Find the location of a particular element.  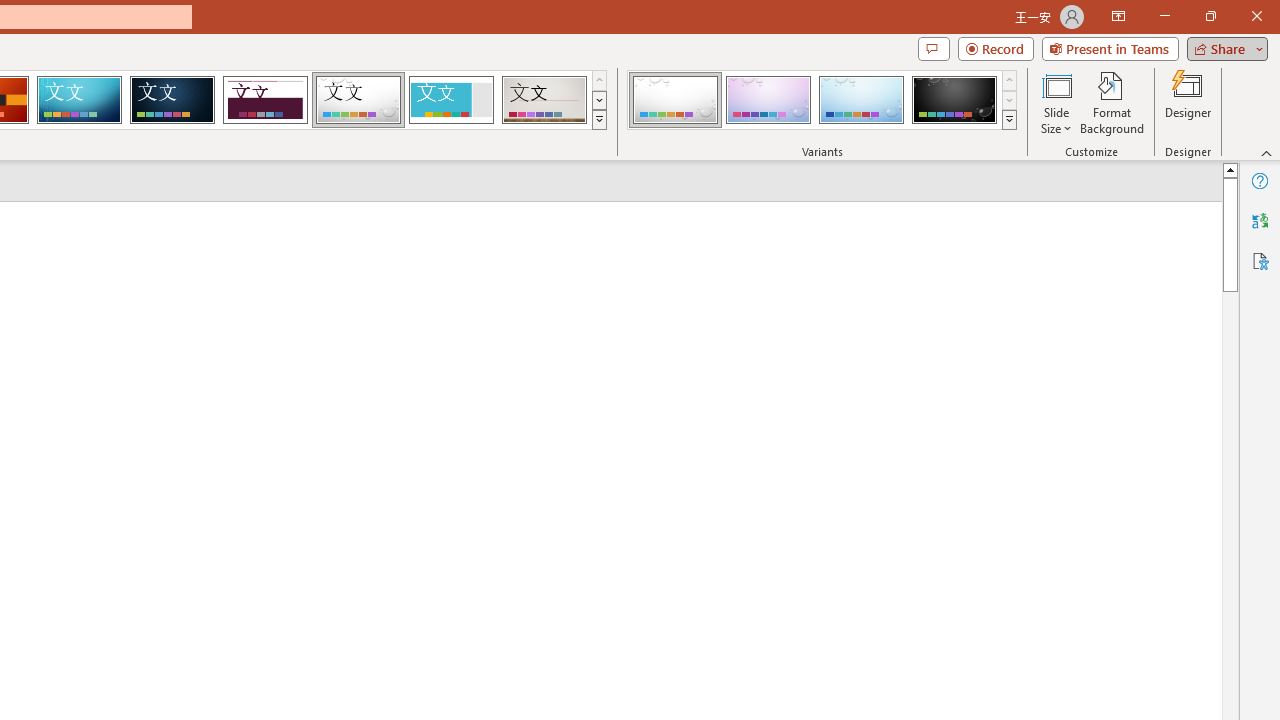

Variants is located at coordinates (1010, 120).